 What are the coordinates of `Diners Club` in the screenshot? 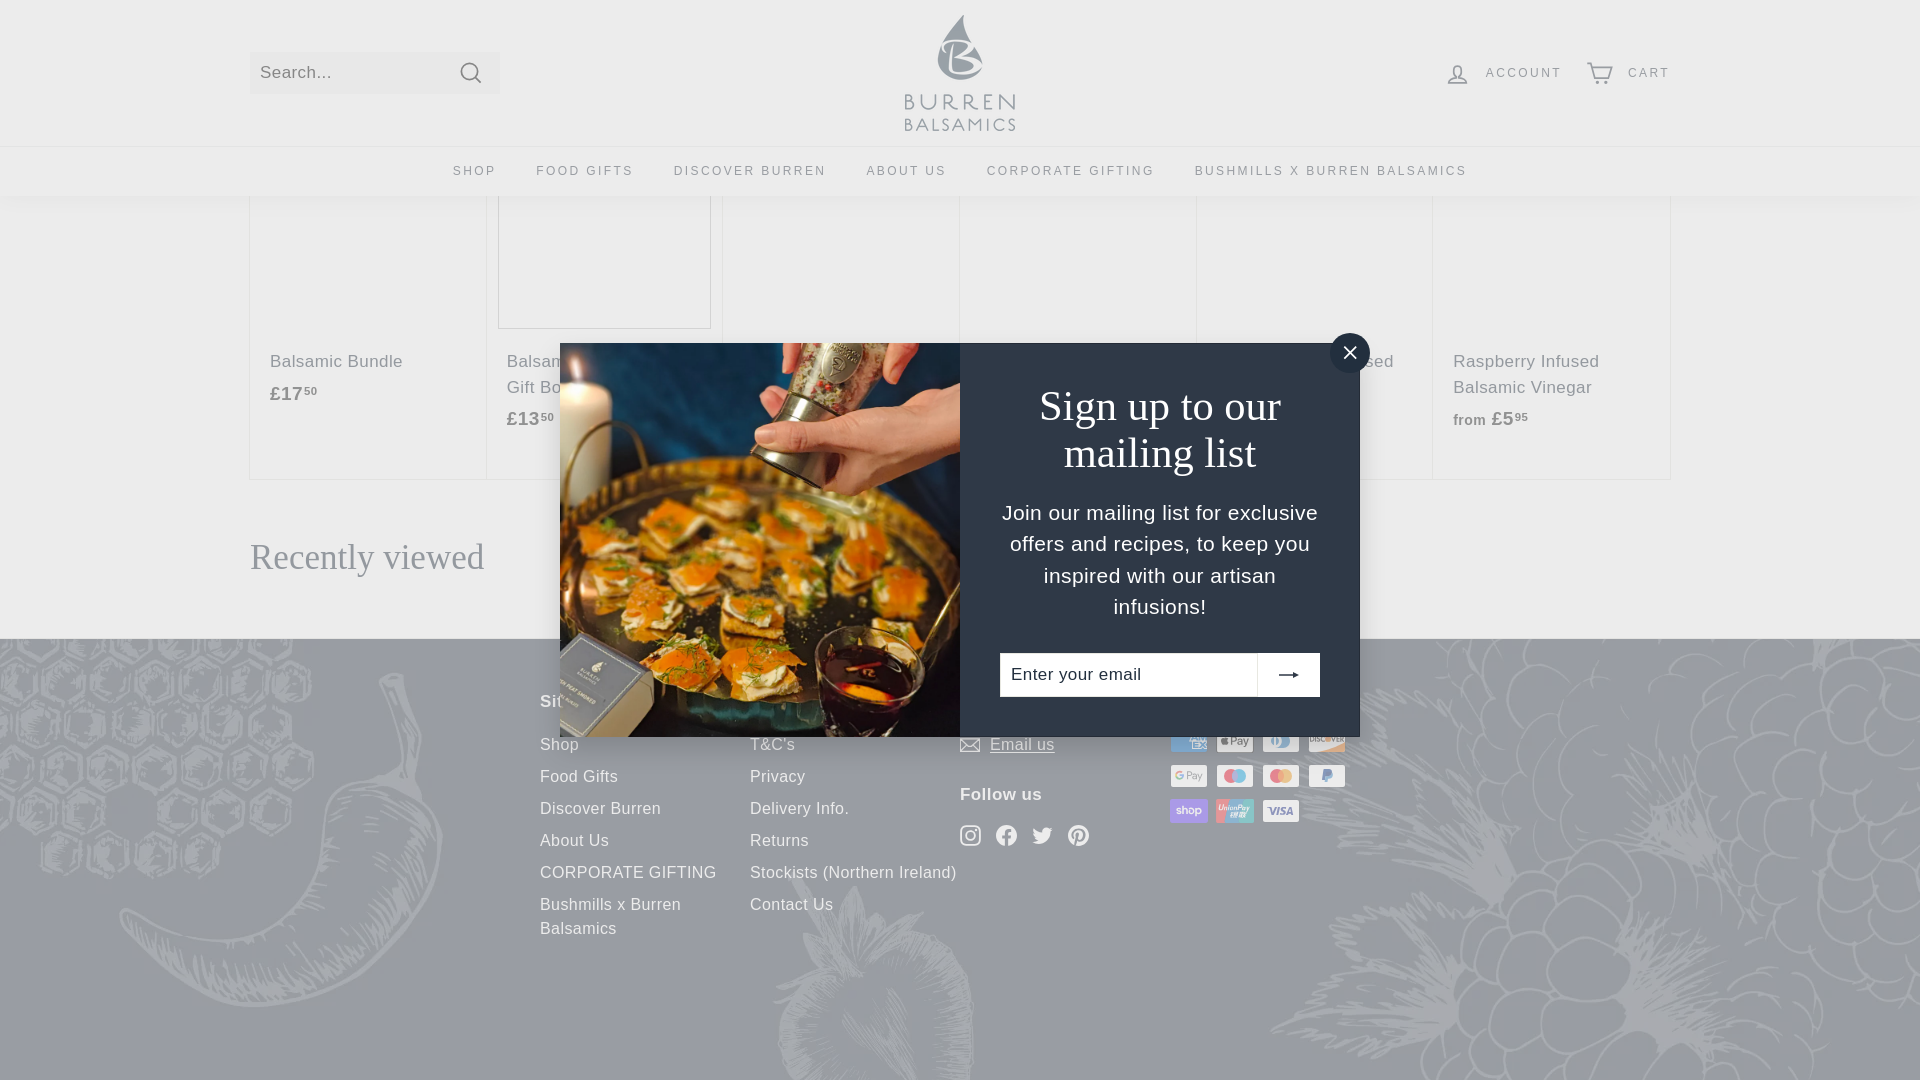 It's located at (1280, 740).